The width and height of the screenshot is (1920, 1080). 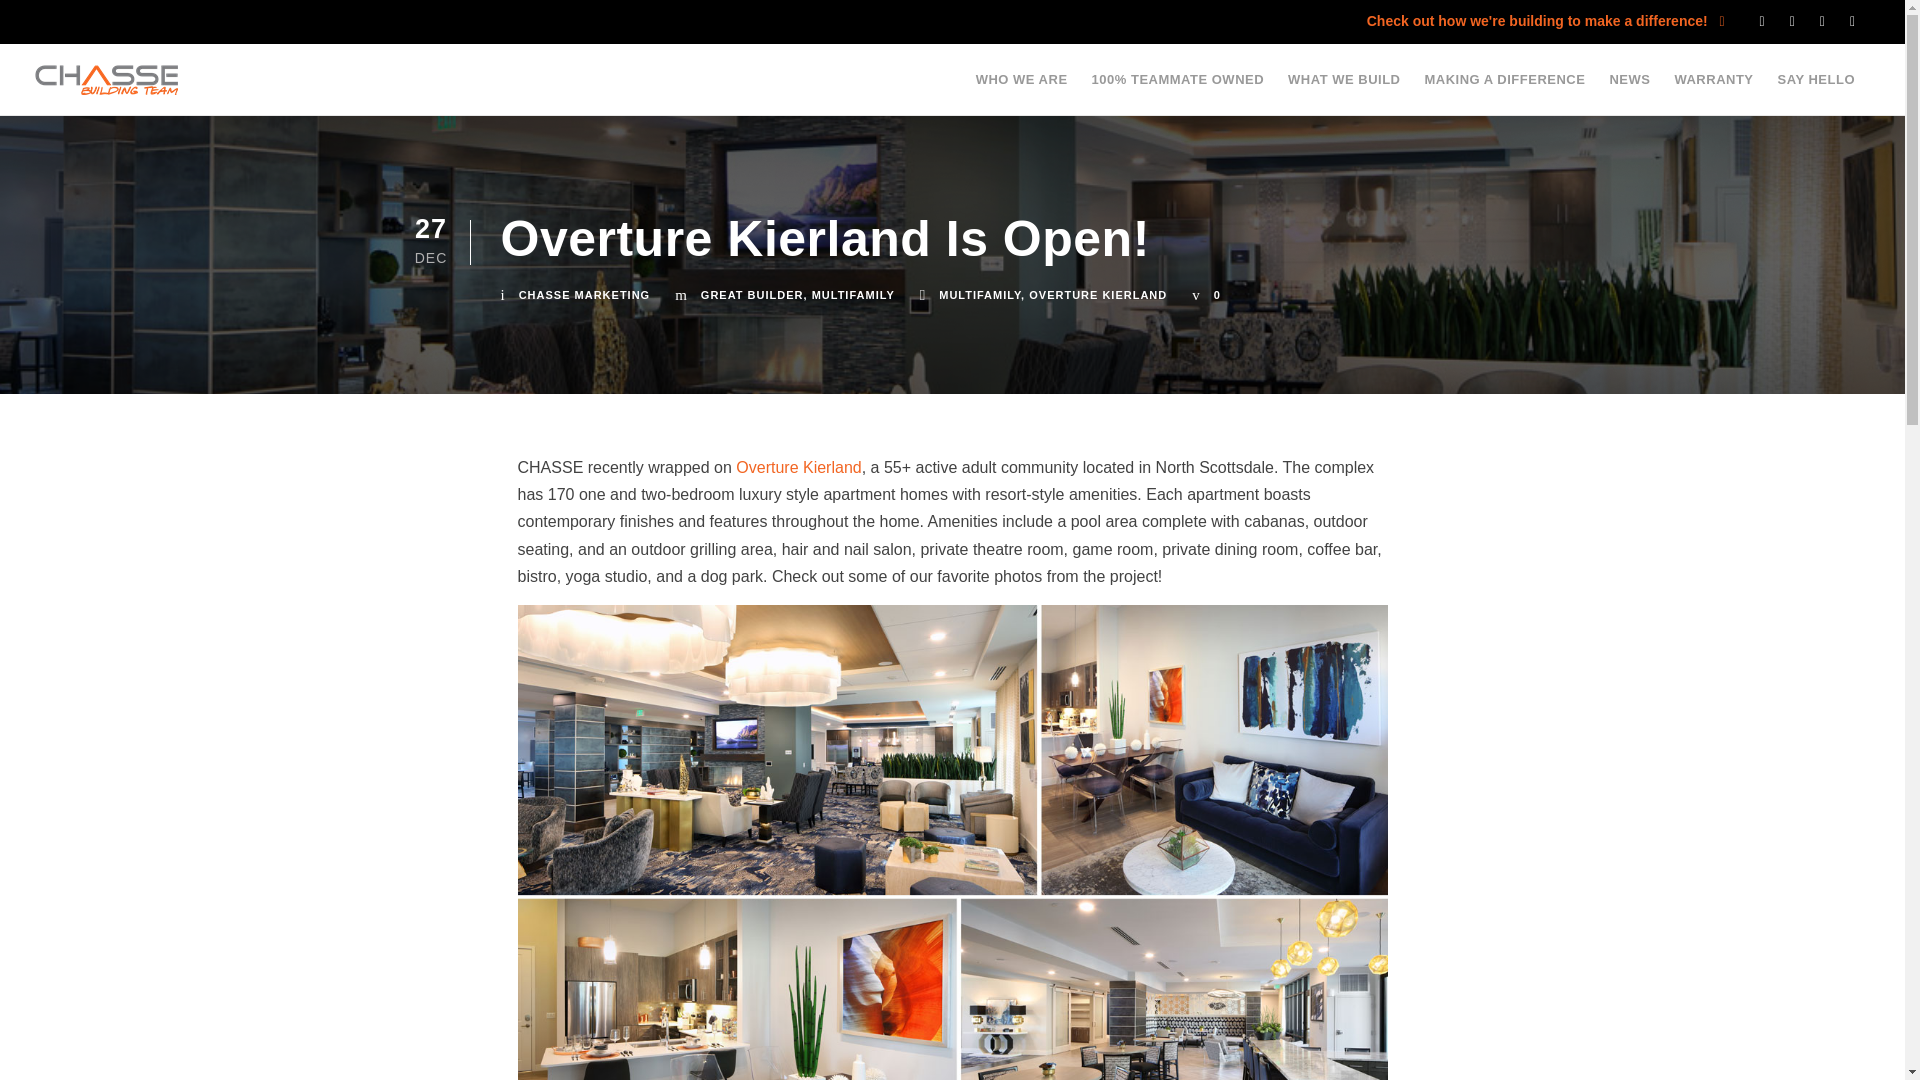 What do you see at coordinates (1021, 86) in the screenshot?
I see `WHO WE ARE` at bounding box center [1021, 86].